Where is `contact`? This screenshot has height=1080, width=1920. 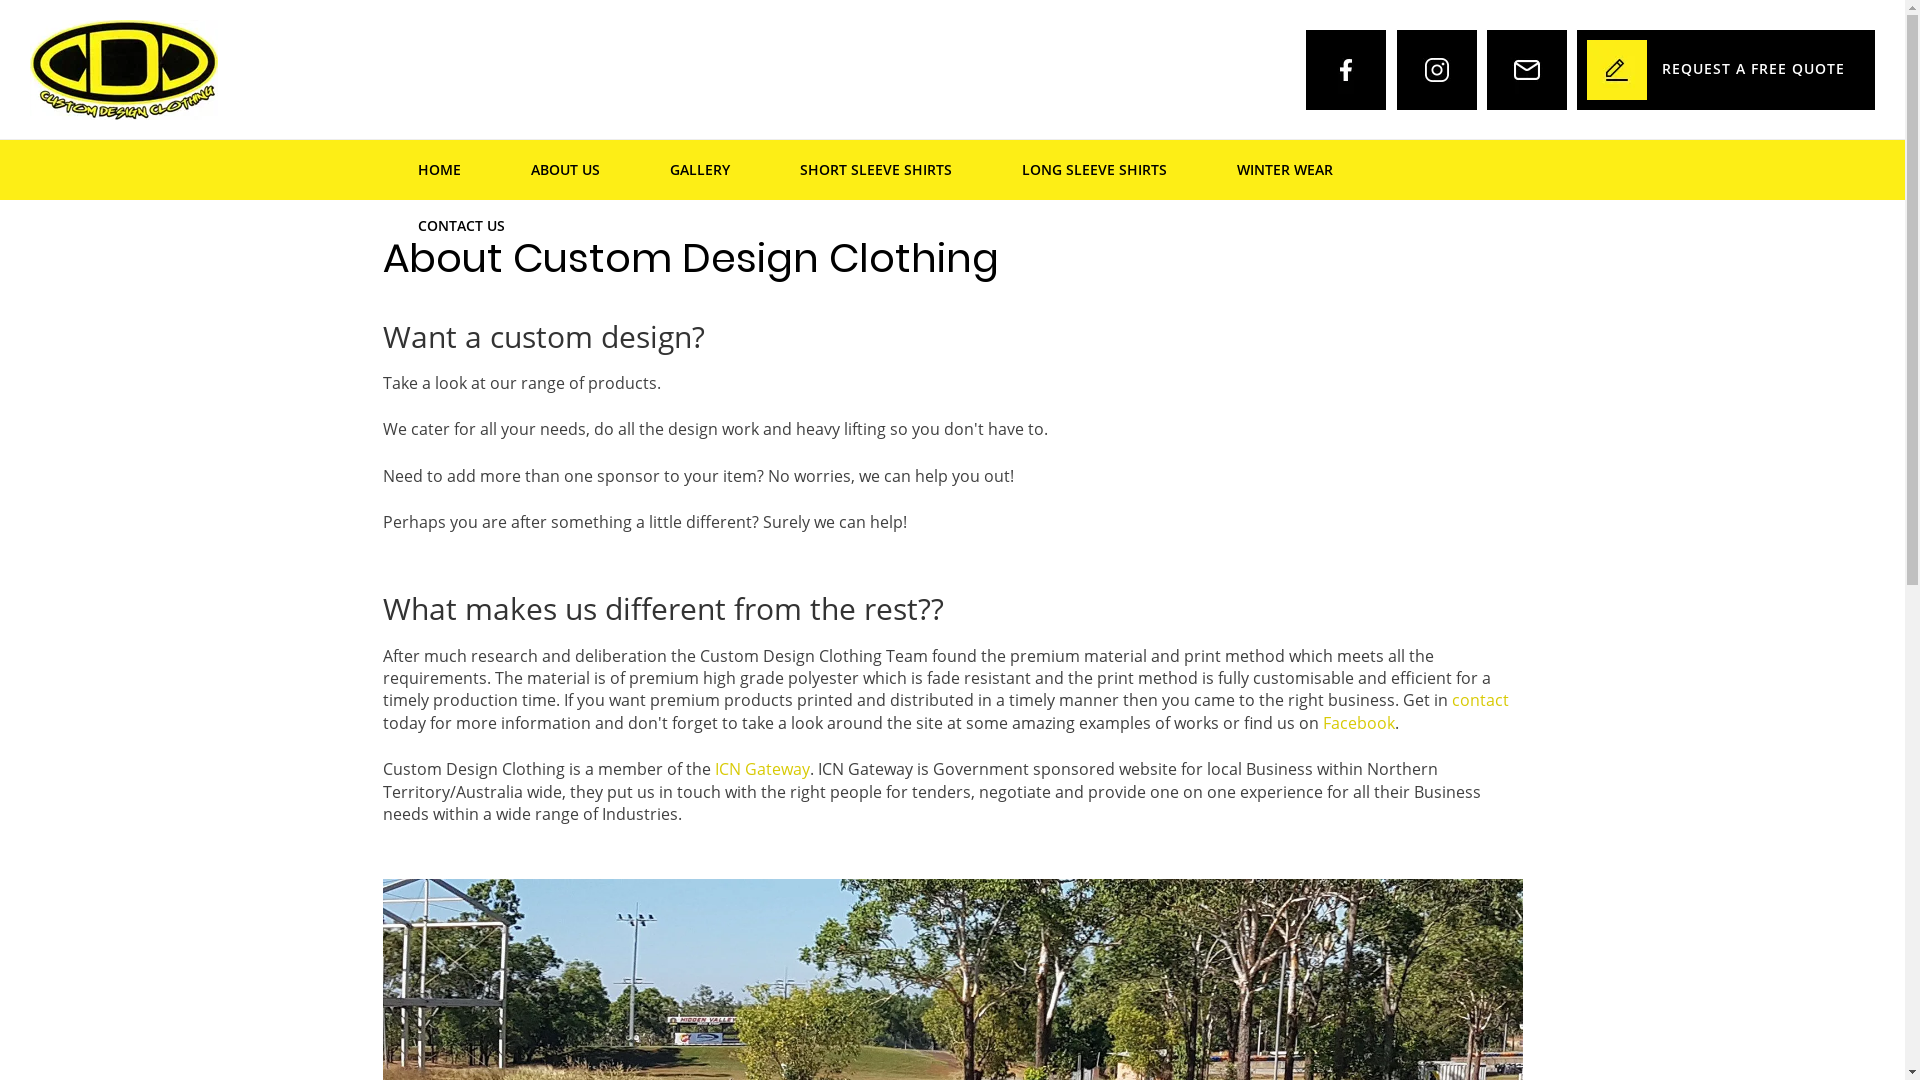 contact is located at coordinates (1480, 700).